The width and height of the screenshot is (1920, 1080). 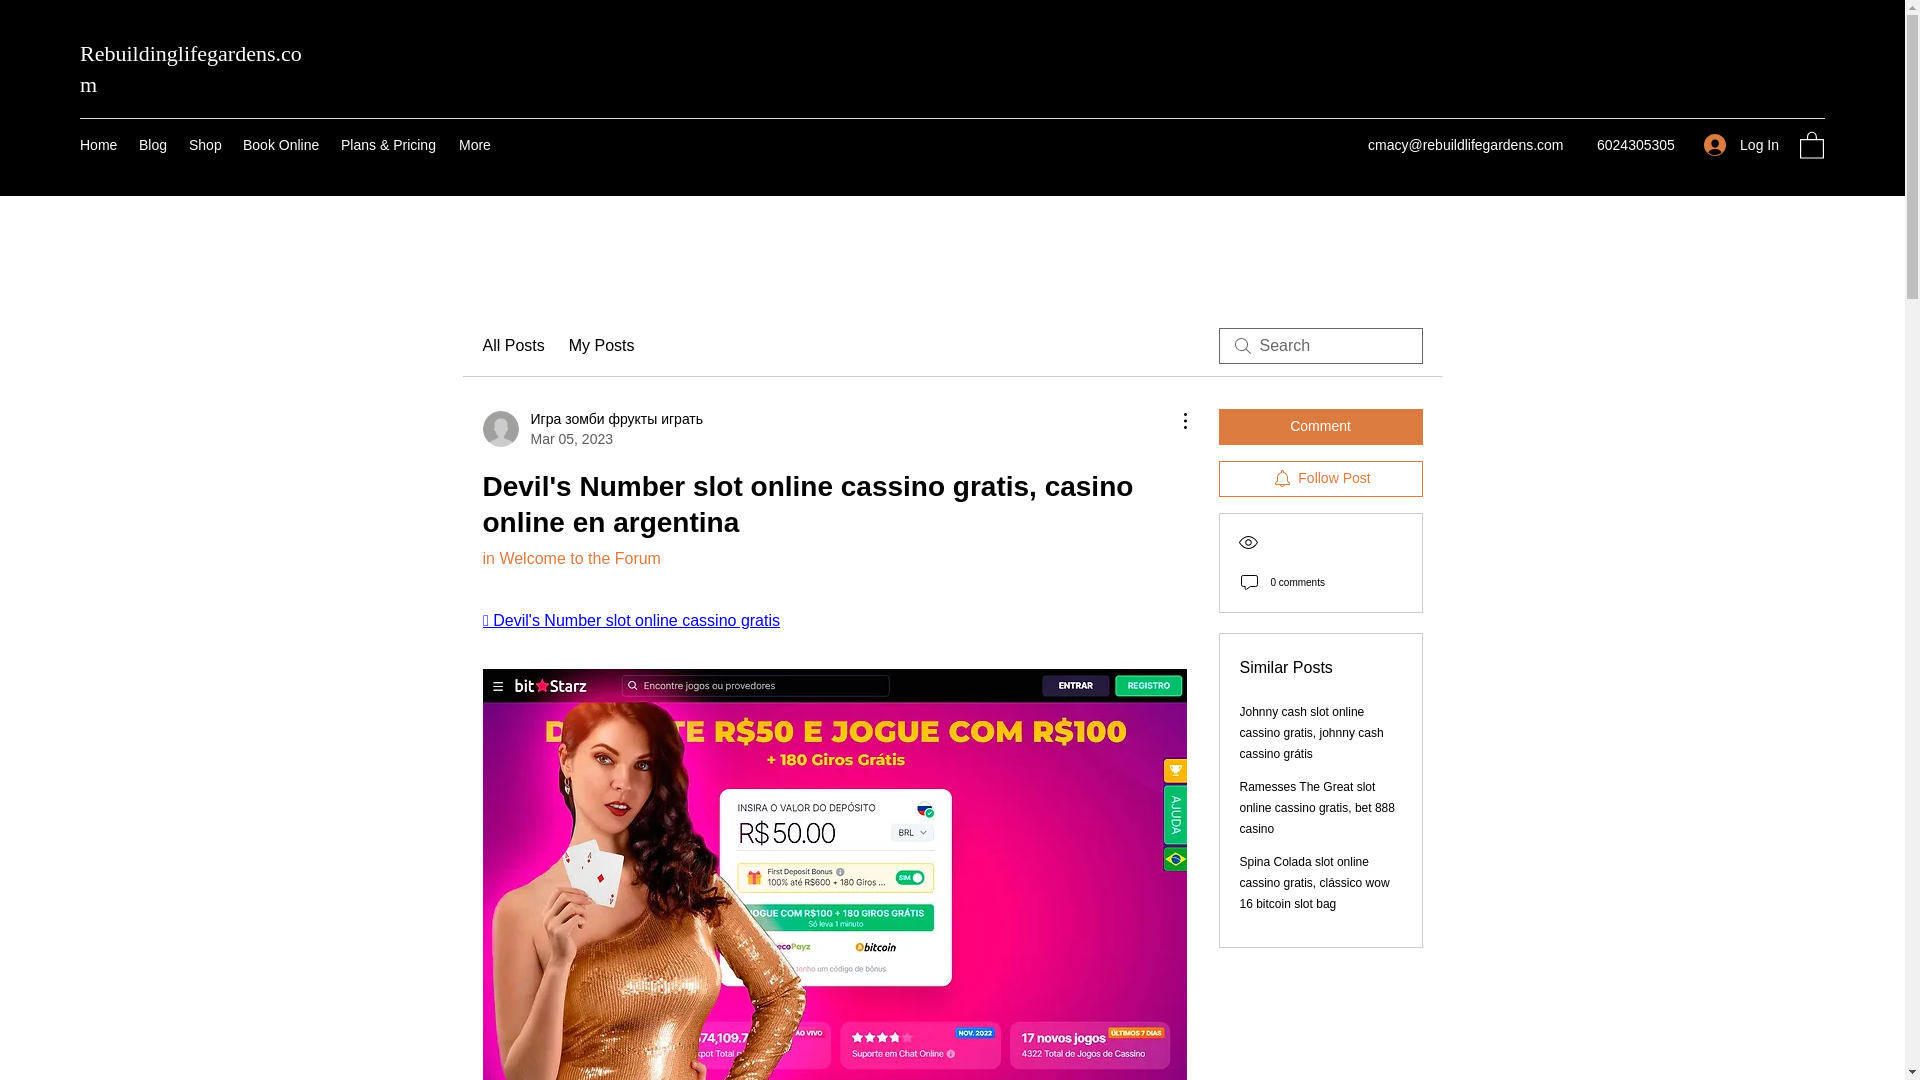 What do you see at coordinates (1741, 144) in the screenshot?
I see `Log In` at bounding box center [1741, 144].